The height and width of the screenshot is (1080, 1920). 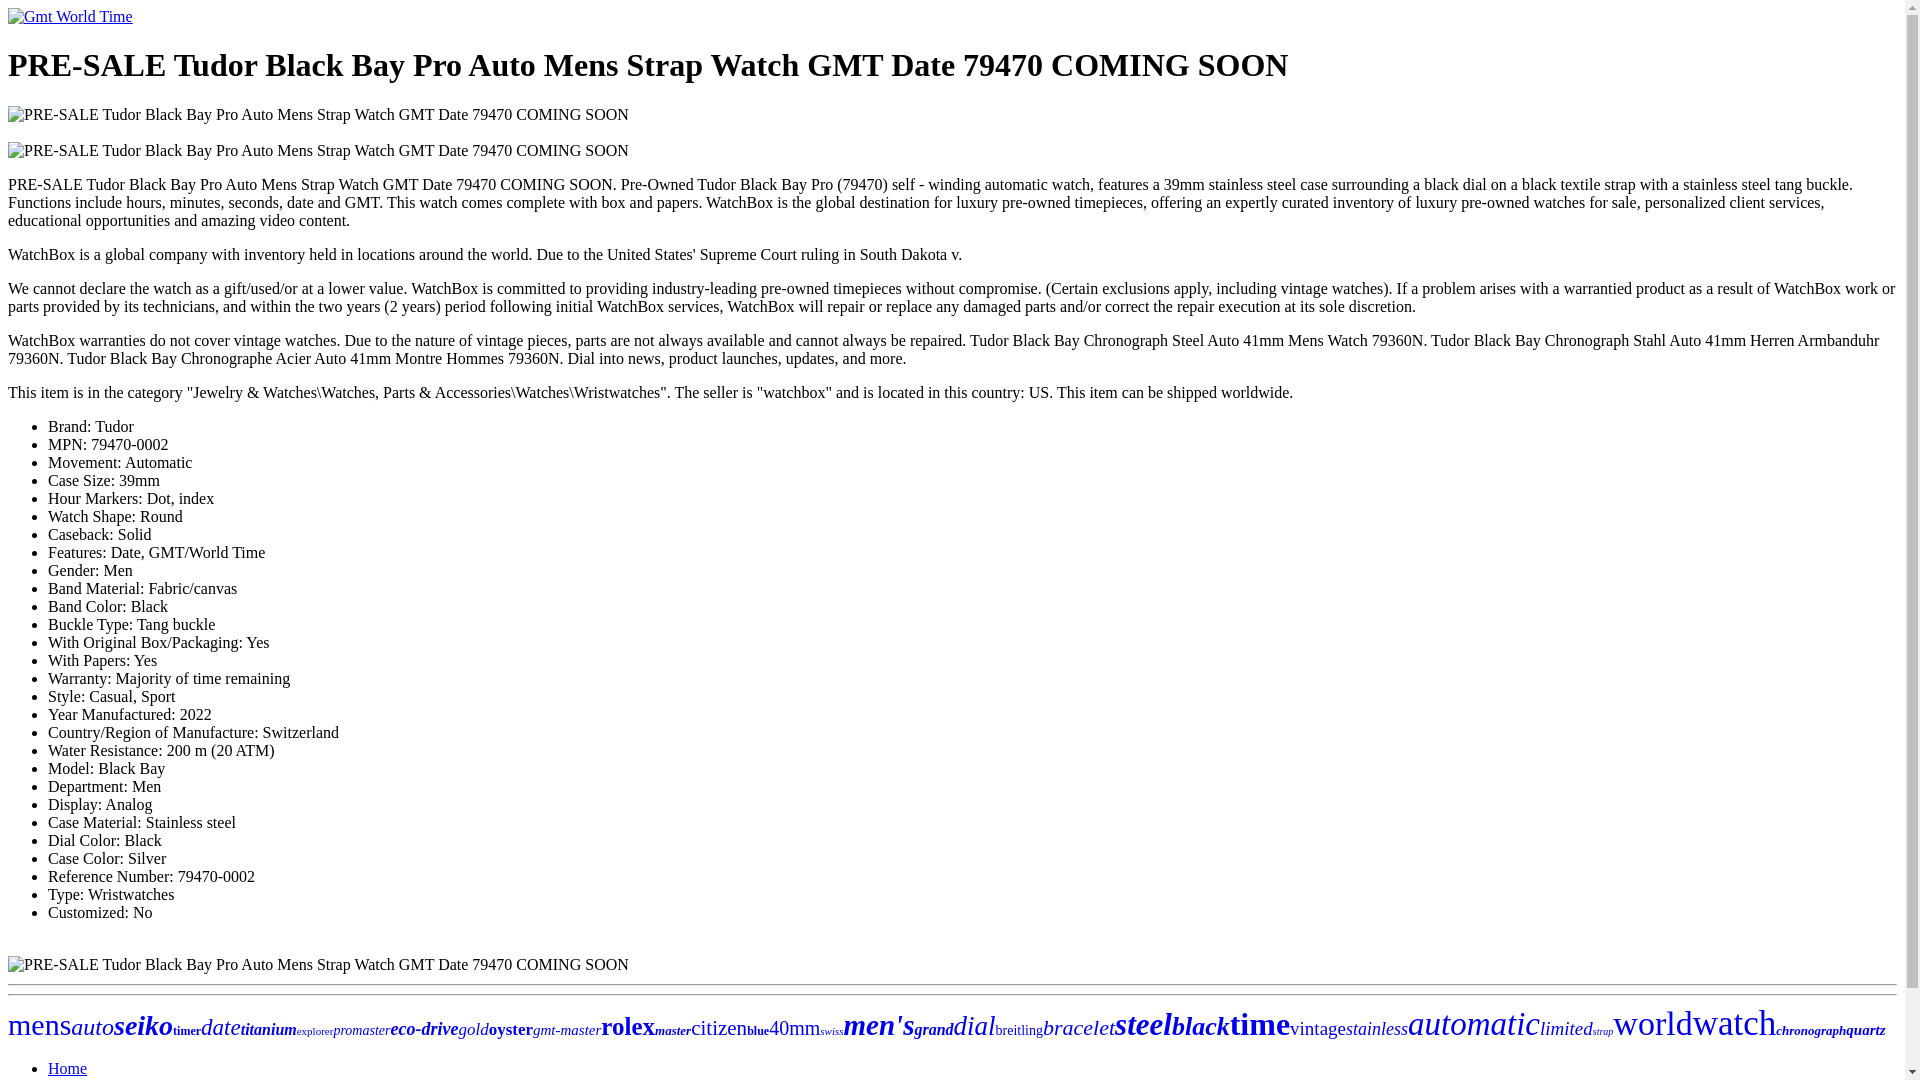 What do you see at coordinates (1019, 1030) in the screenshot?
I see `breitling` at bounding box center [1019, 1030].